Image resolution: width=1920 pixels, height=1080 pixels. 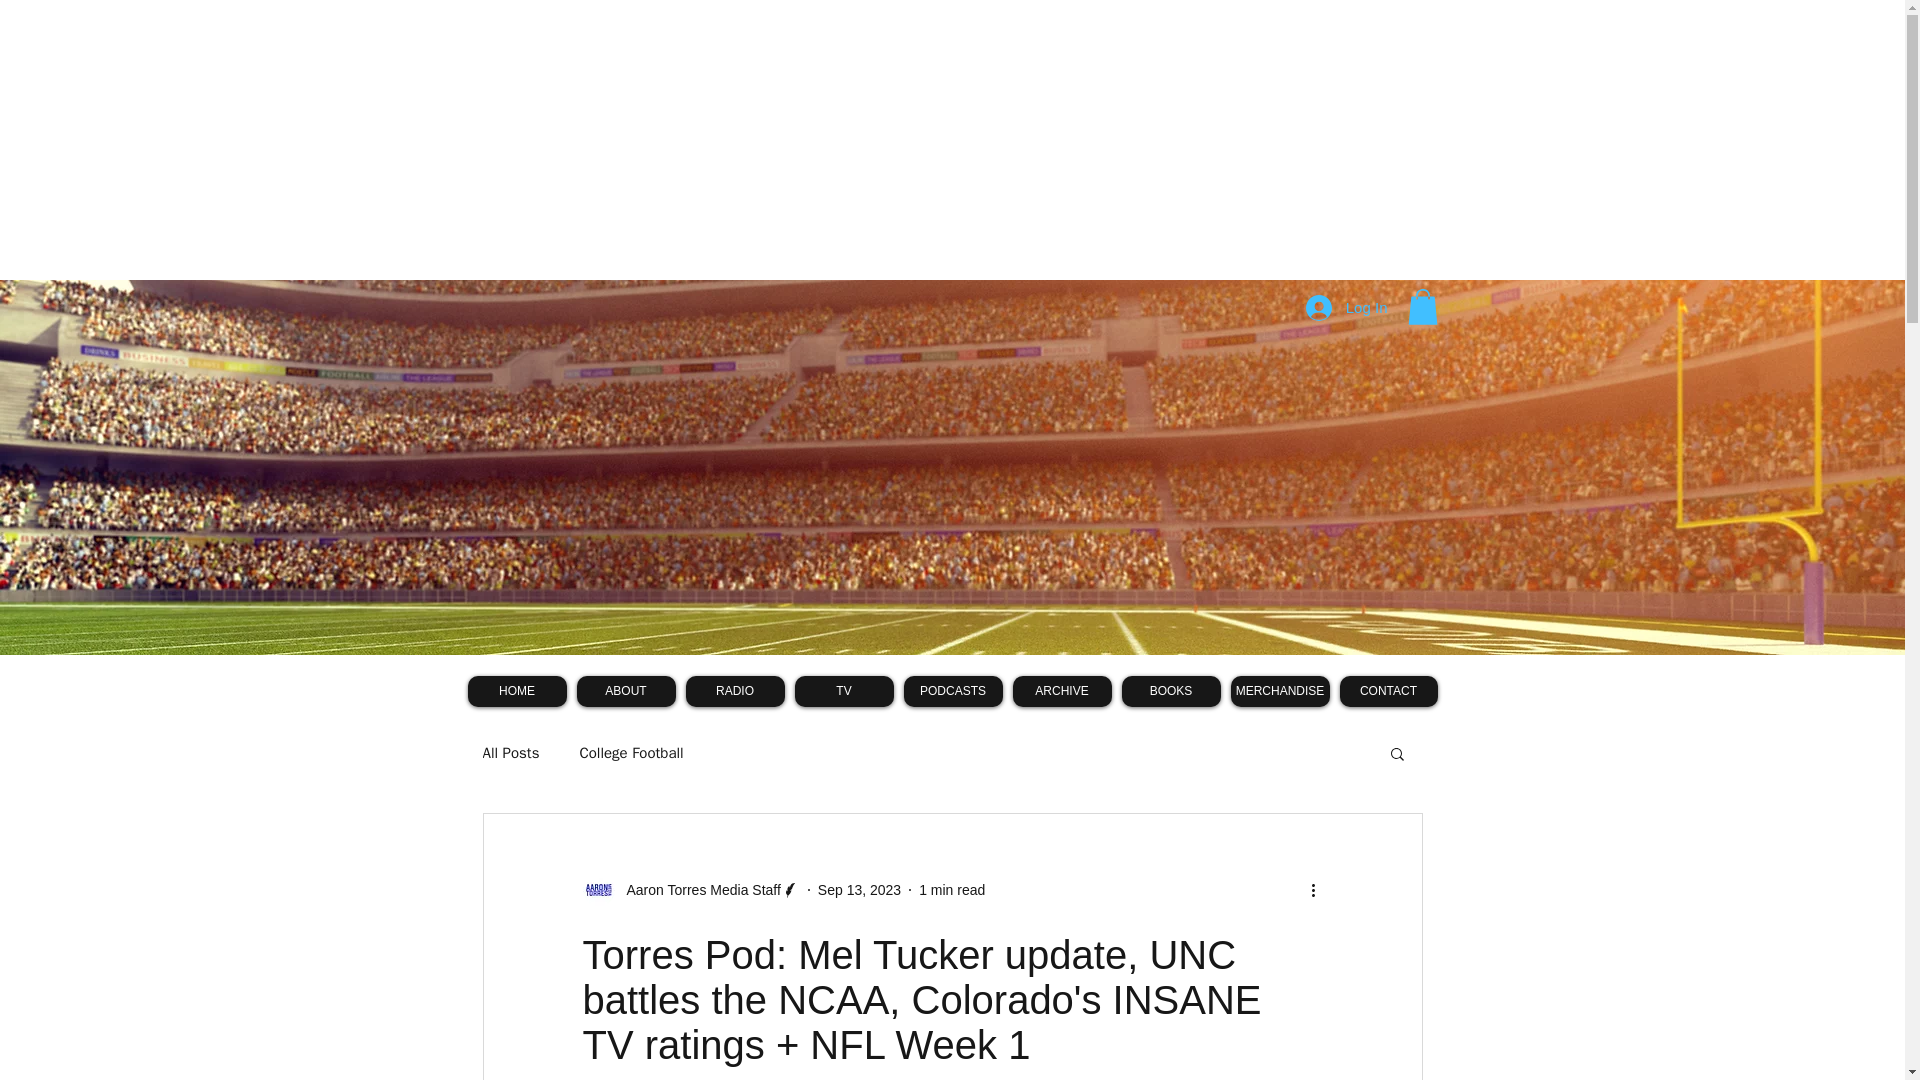 I want to click on All Posts, so click(x=510, y=753).